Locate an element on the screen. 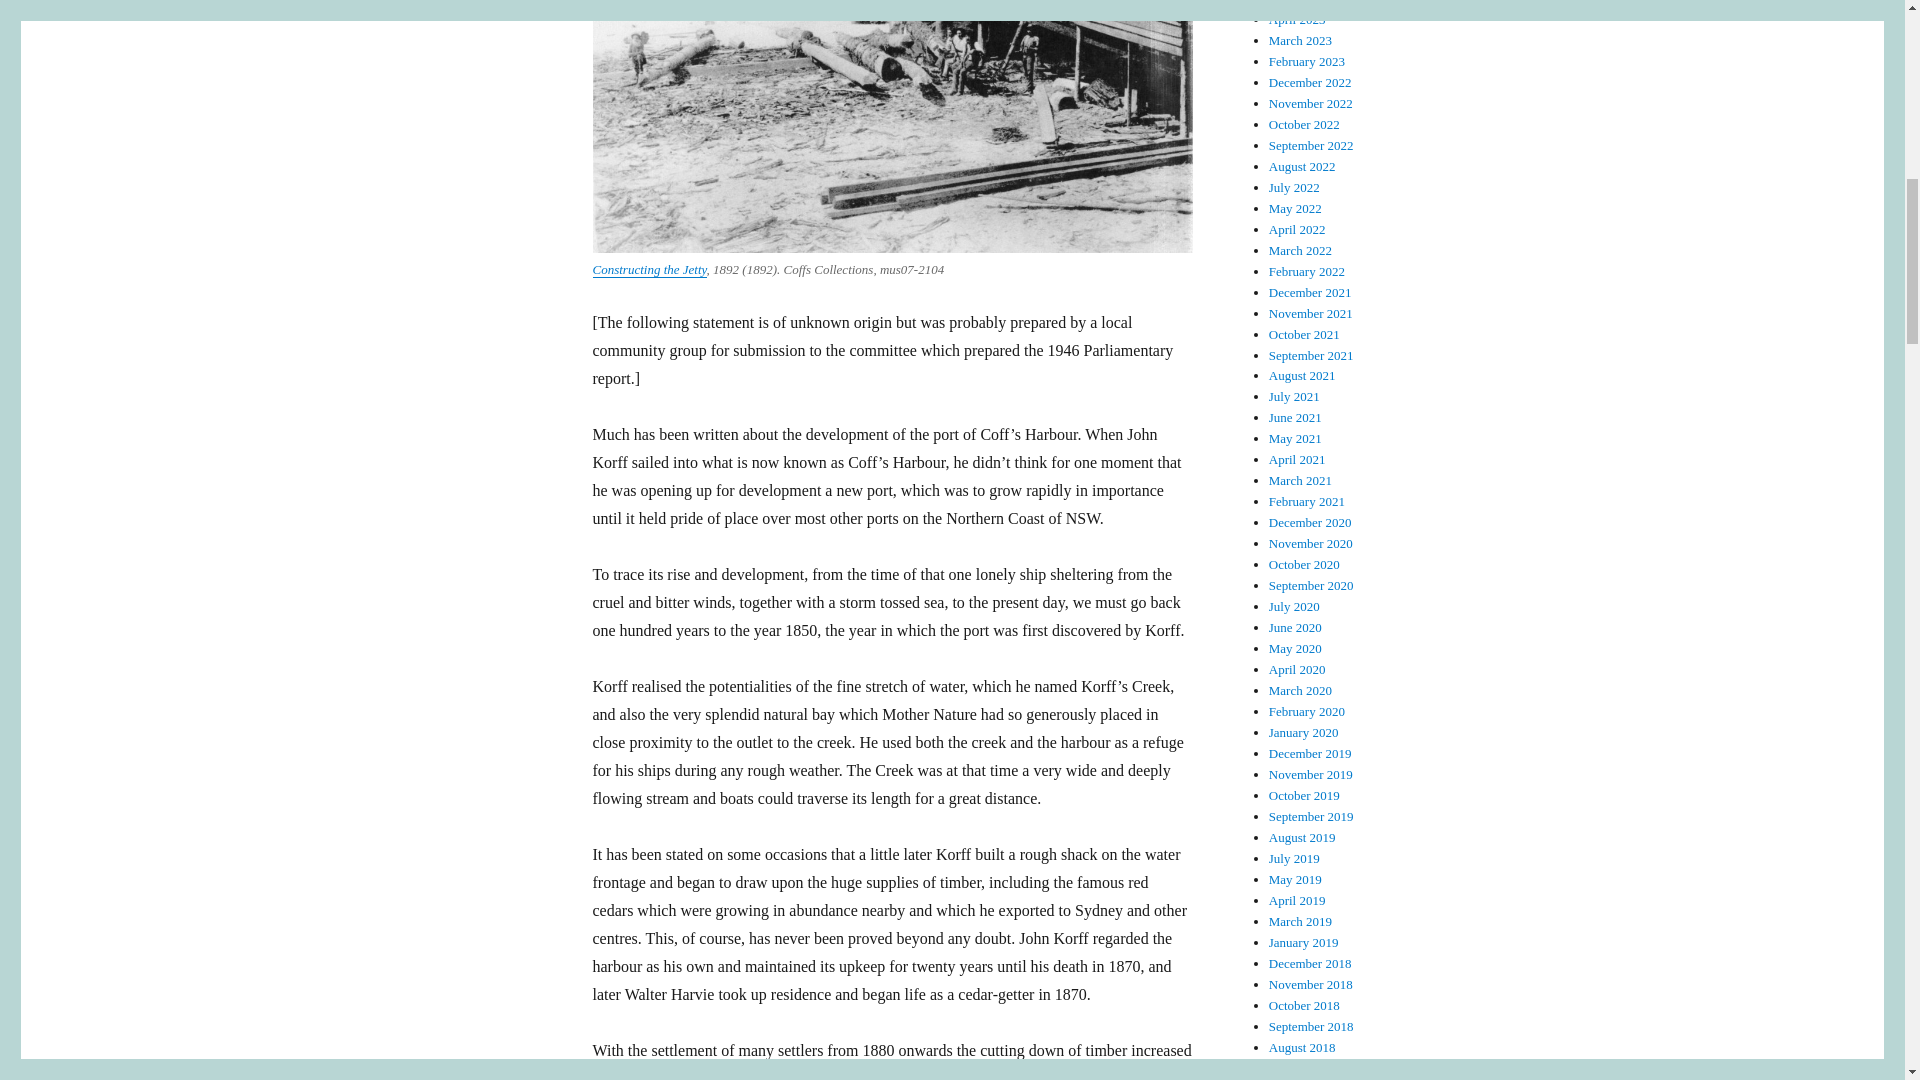 The image size is (1920, 1080). November 2022 is located at coordinates (1311, 104).